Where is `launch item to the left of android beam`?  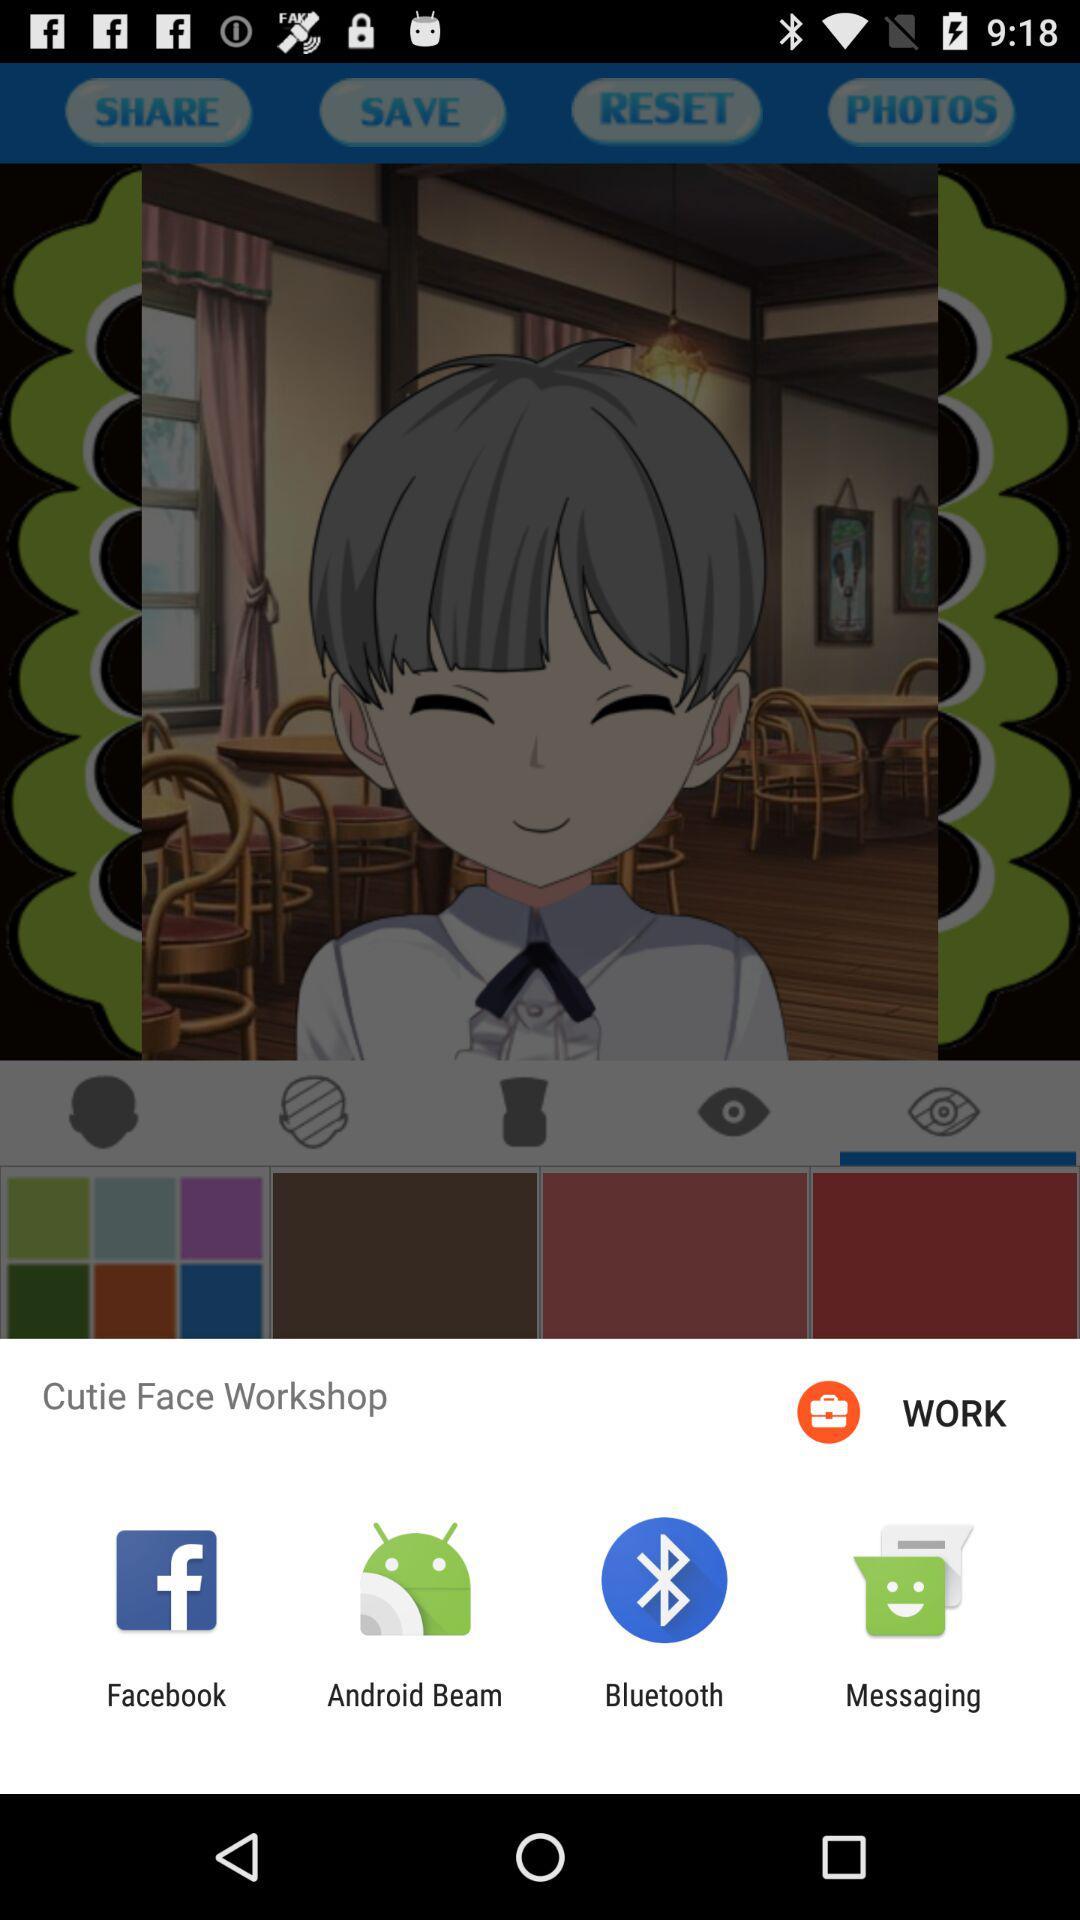
launch item to the left of android beam is located at coordinates (166, 1712).